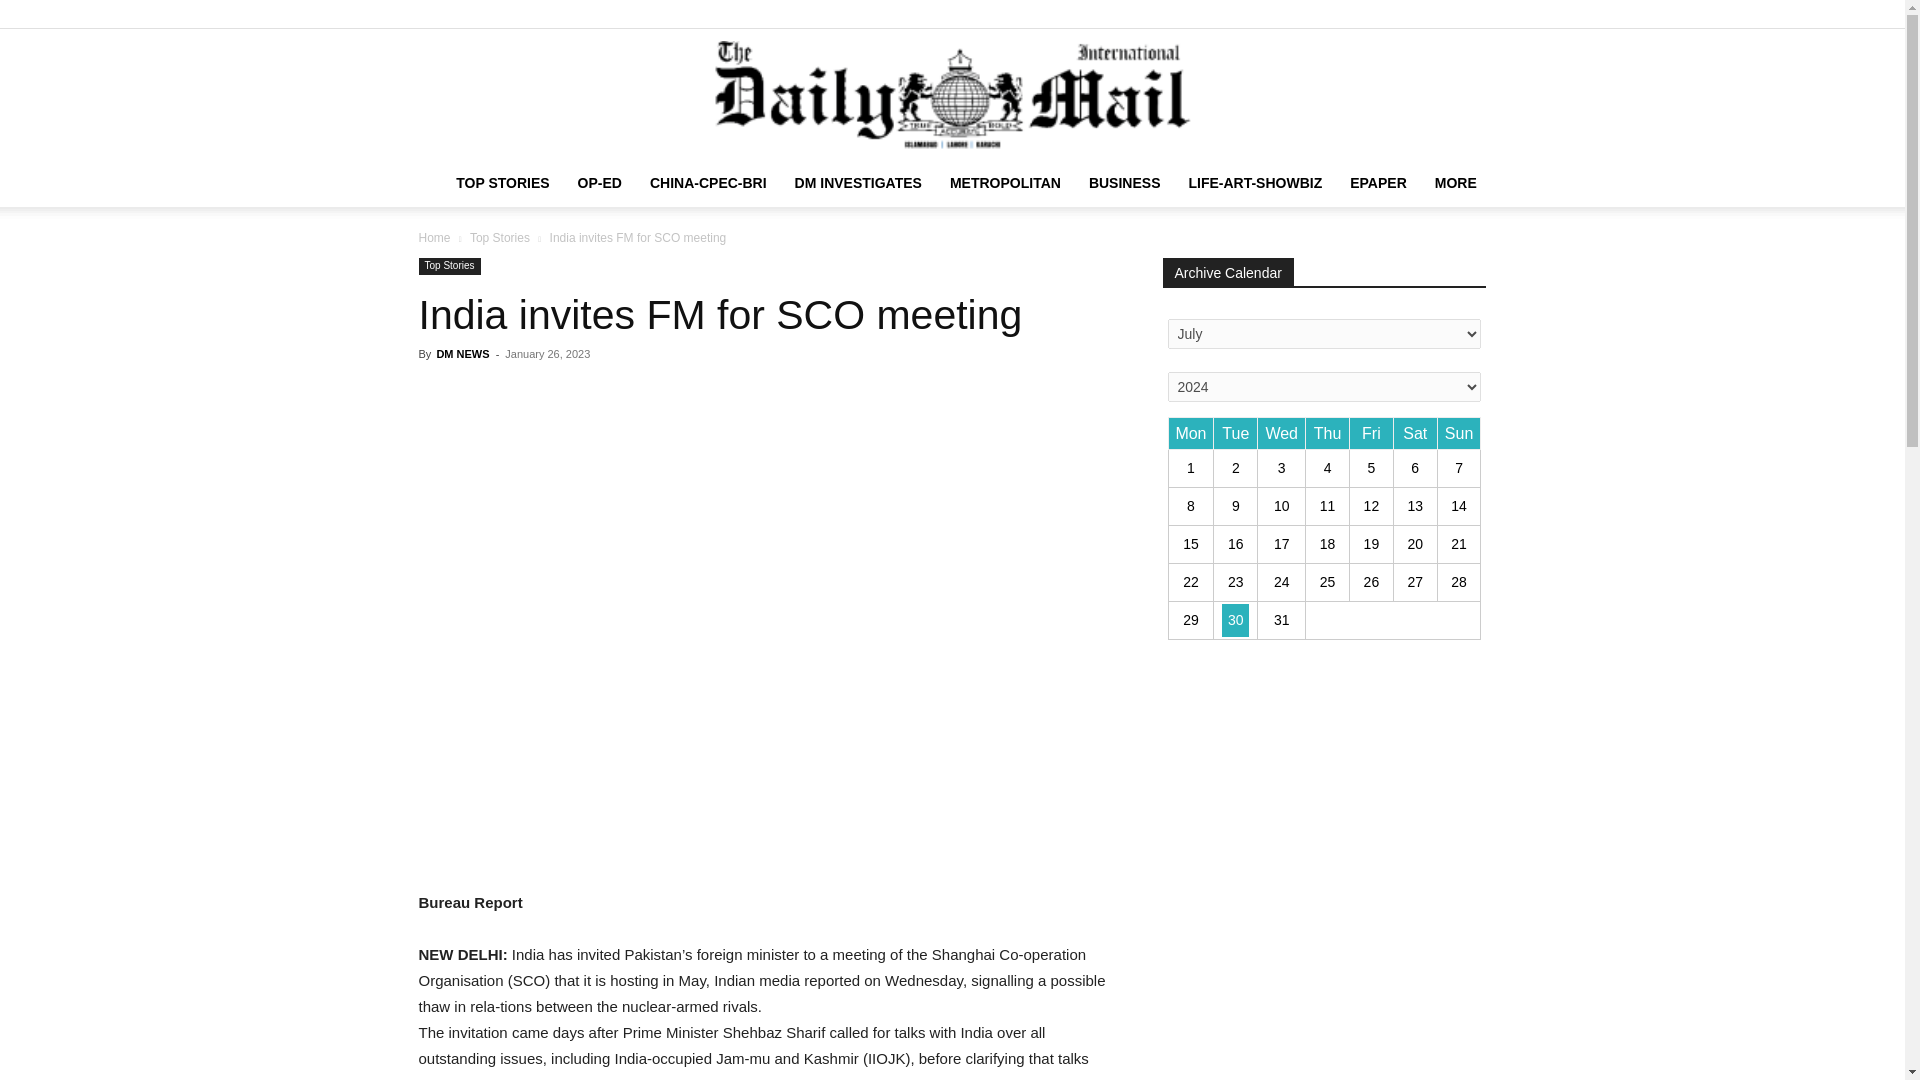 The width and height of the screenshot is (1920, 1080). Describe the element at coordinates (1190, 434) in the screenshot. I see `Monday` at that location.